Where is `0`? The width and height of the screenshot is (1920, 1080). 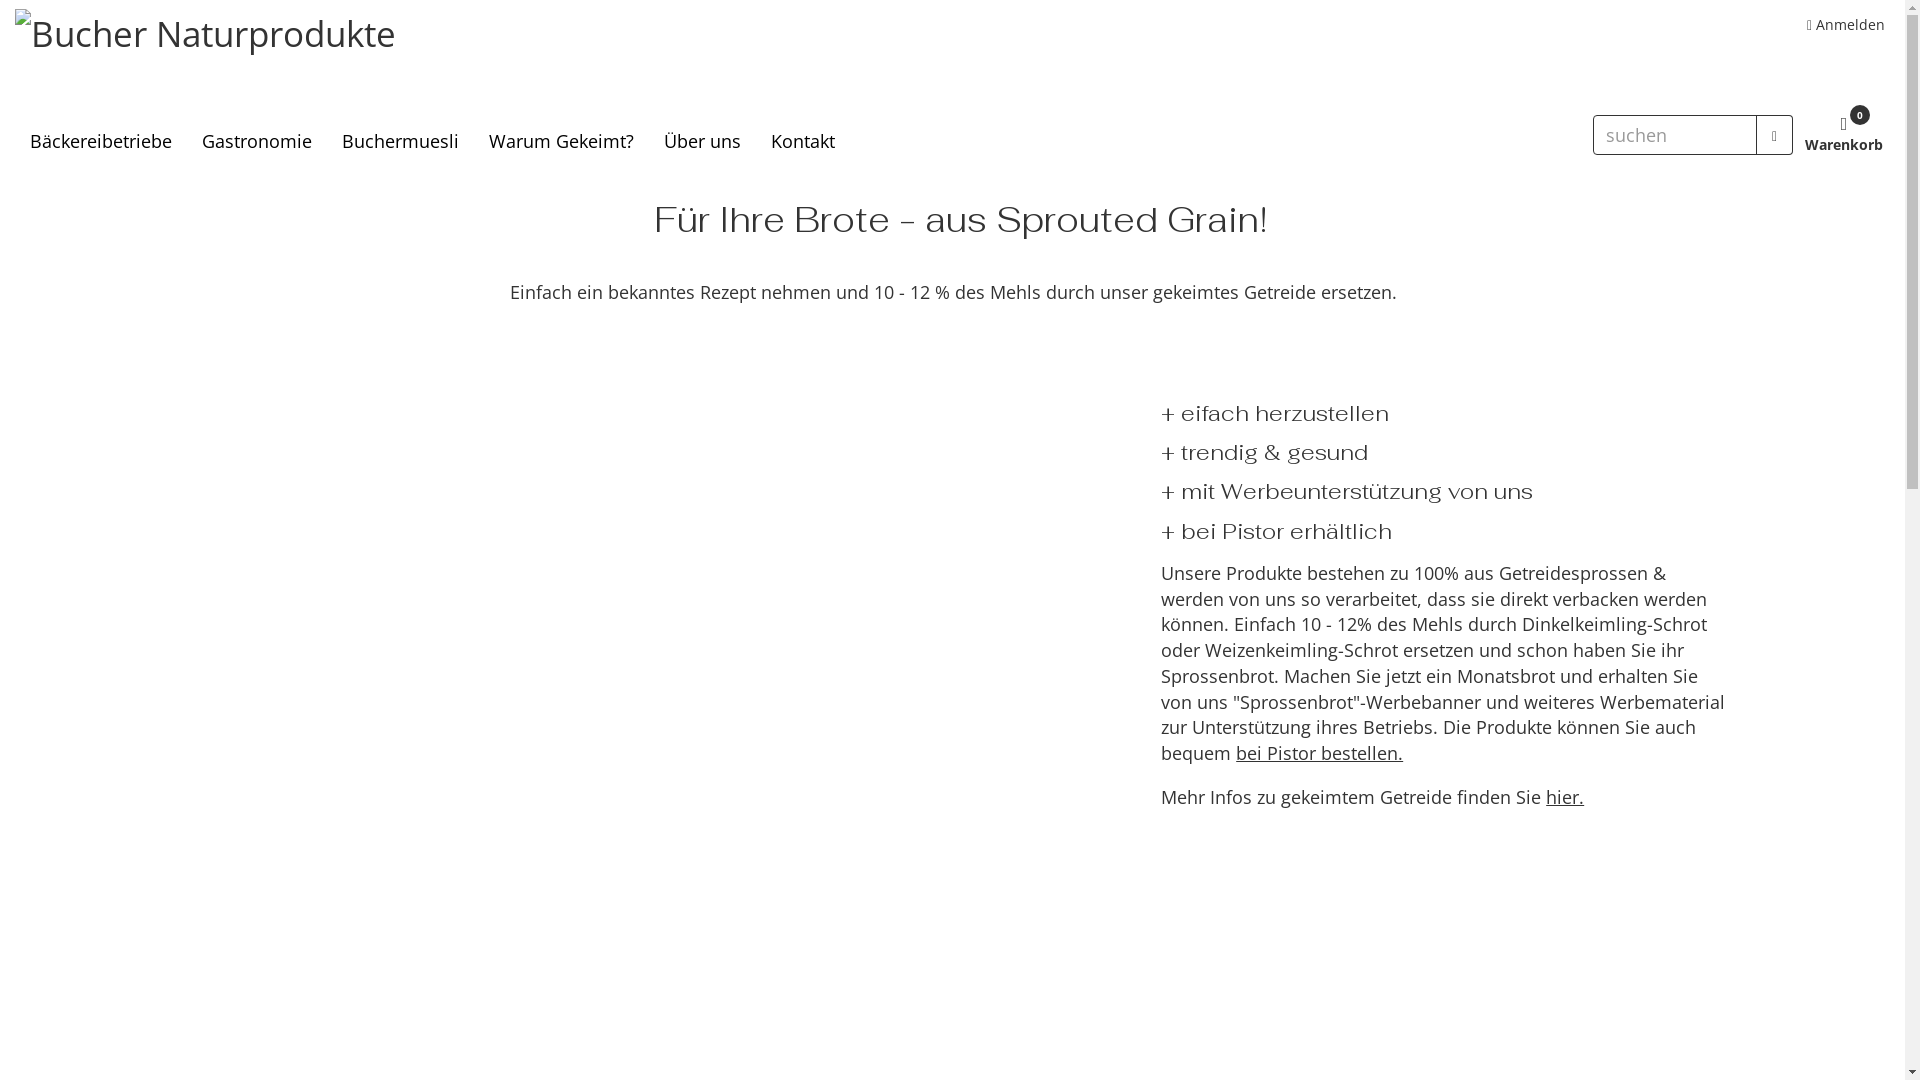 0 is located at coordinates (1844, 125).